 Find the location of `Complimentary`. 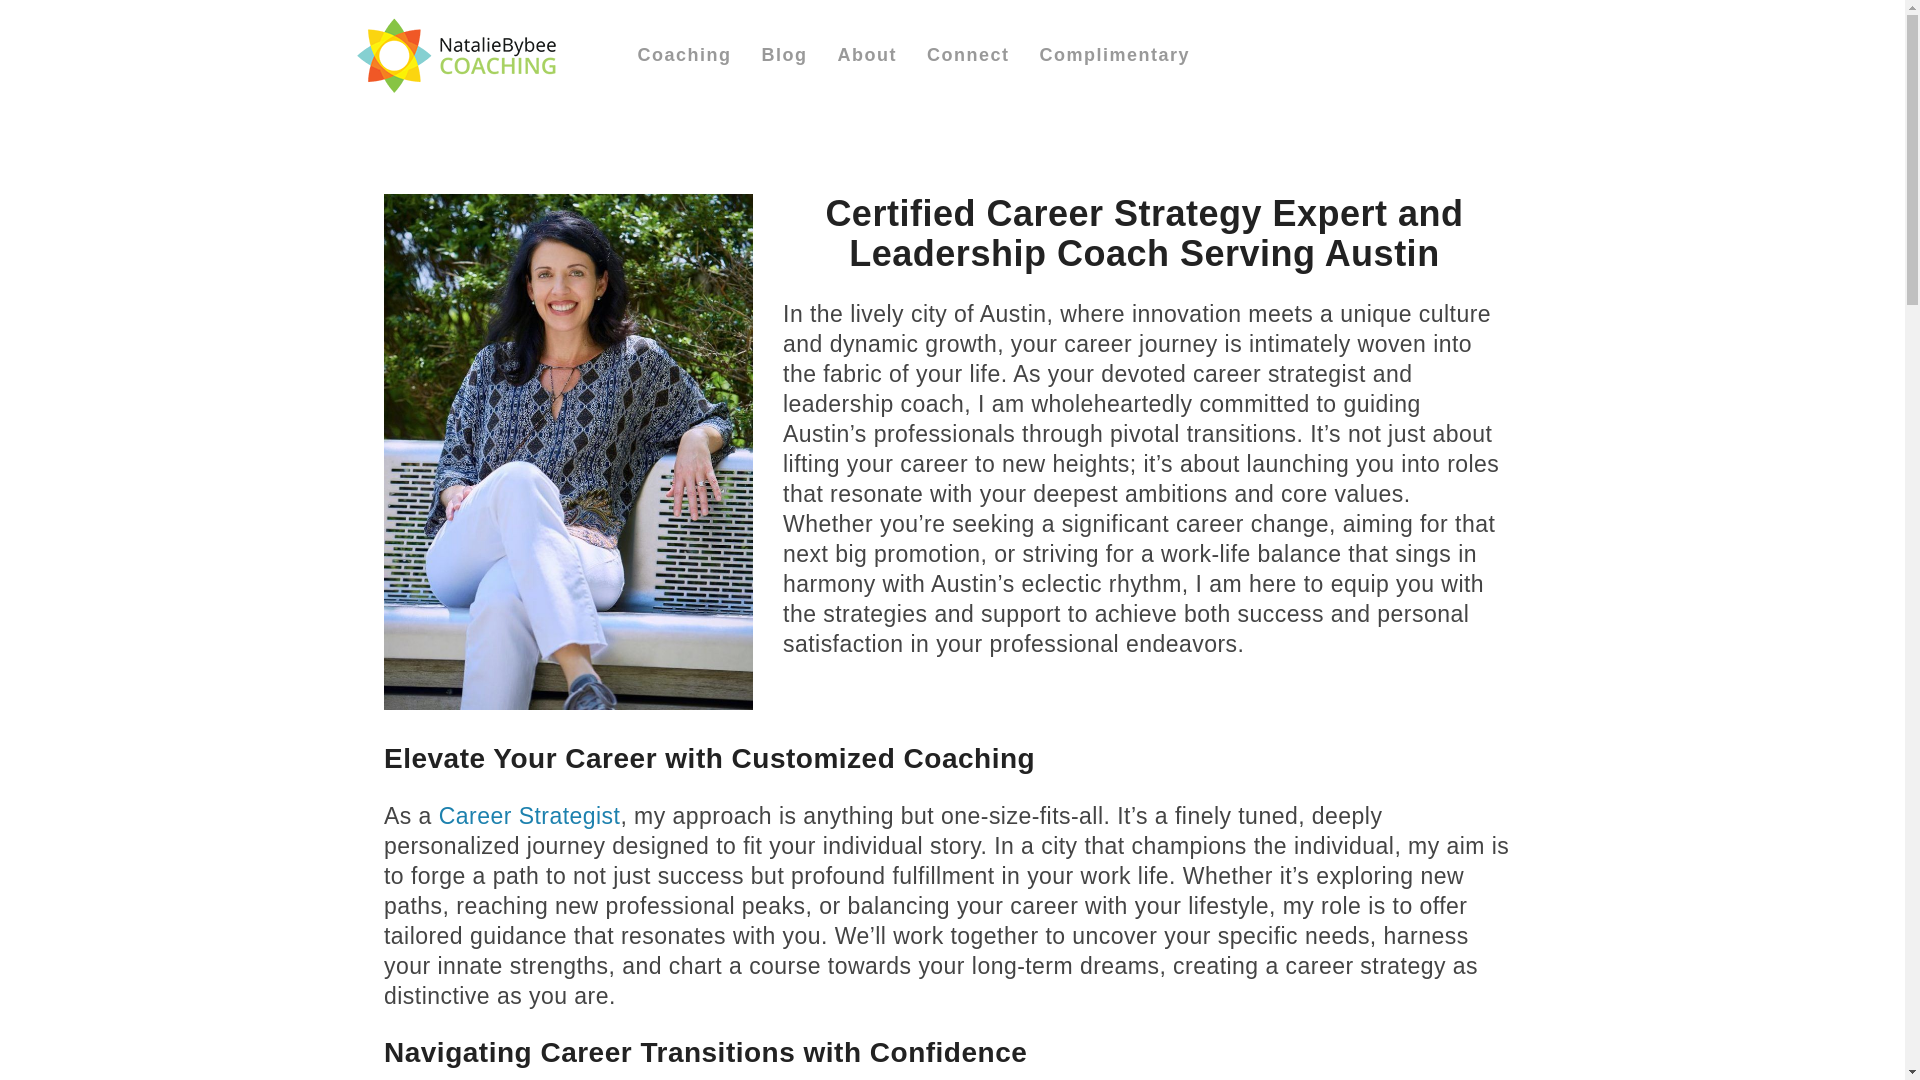

Complimentary is located at coordinates (530, 816).